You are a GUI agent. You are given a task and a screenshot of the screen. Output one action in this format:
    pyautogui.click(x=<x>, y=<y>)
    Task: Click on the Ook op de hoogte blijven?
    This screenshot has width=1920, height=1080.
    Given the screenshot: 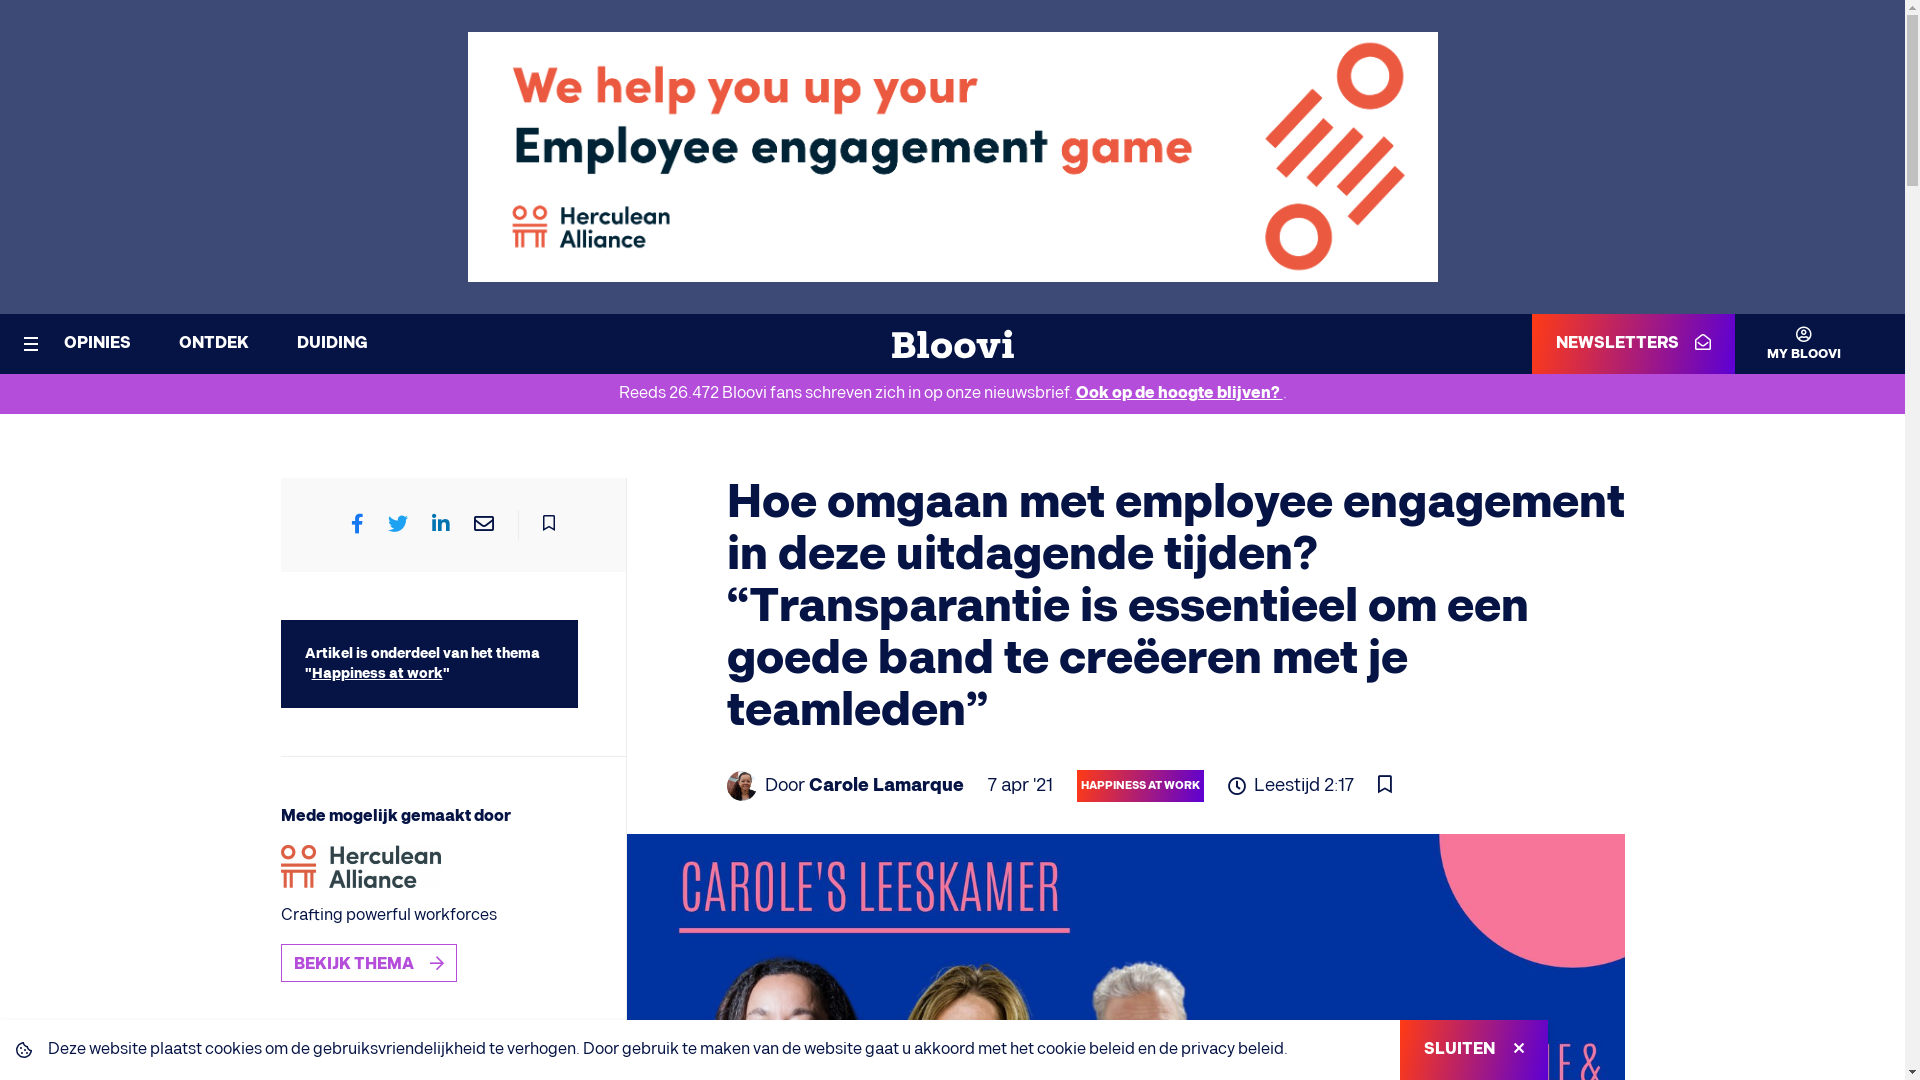 What is the action you would take?
    pyautogui.click(x=1180, y=394)
    